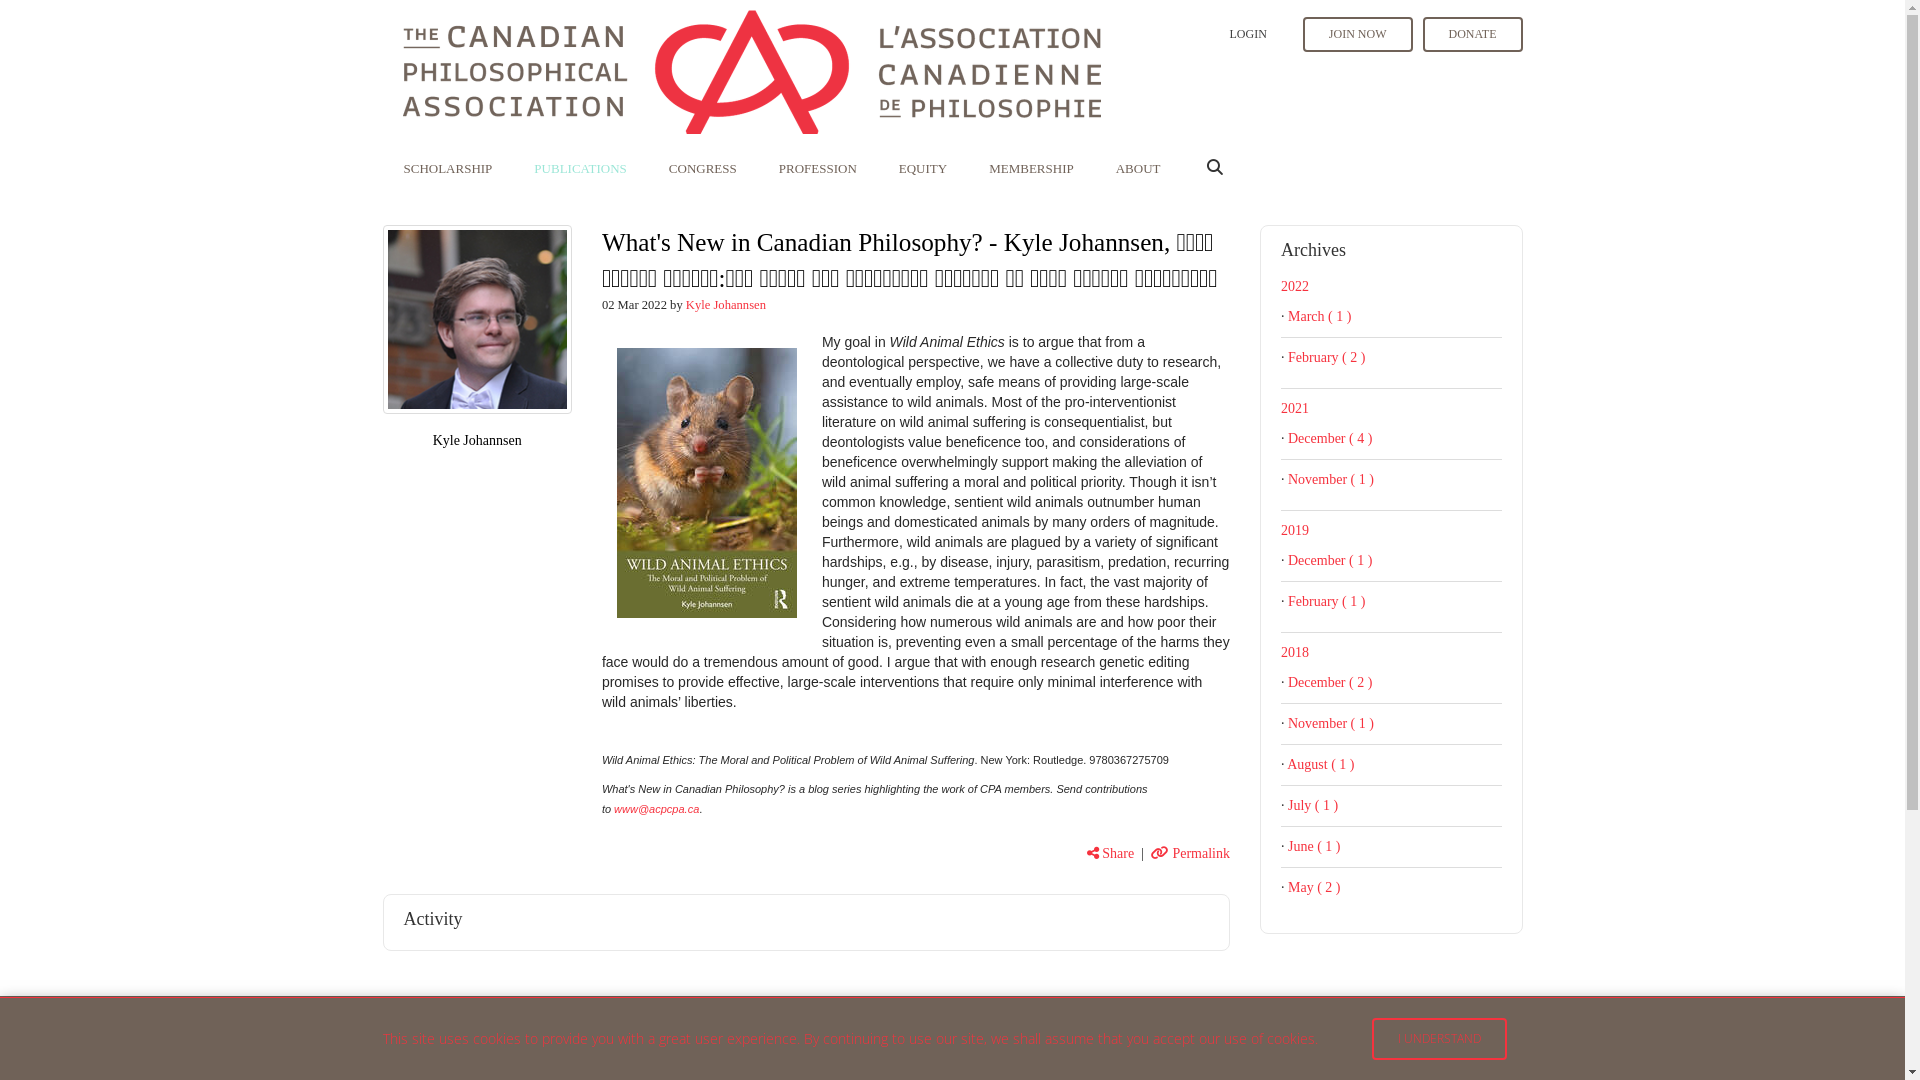 The image size is (1920, 1080). Describe the element at coordinates (1331, 724) in the screenshot. I see `November ( 1 )` at that location.